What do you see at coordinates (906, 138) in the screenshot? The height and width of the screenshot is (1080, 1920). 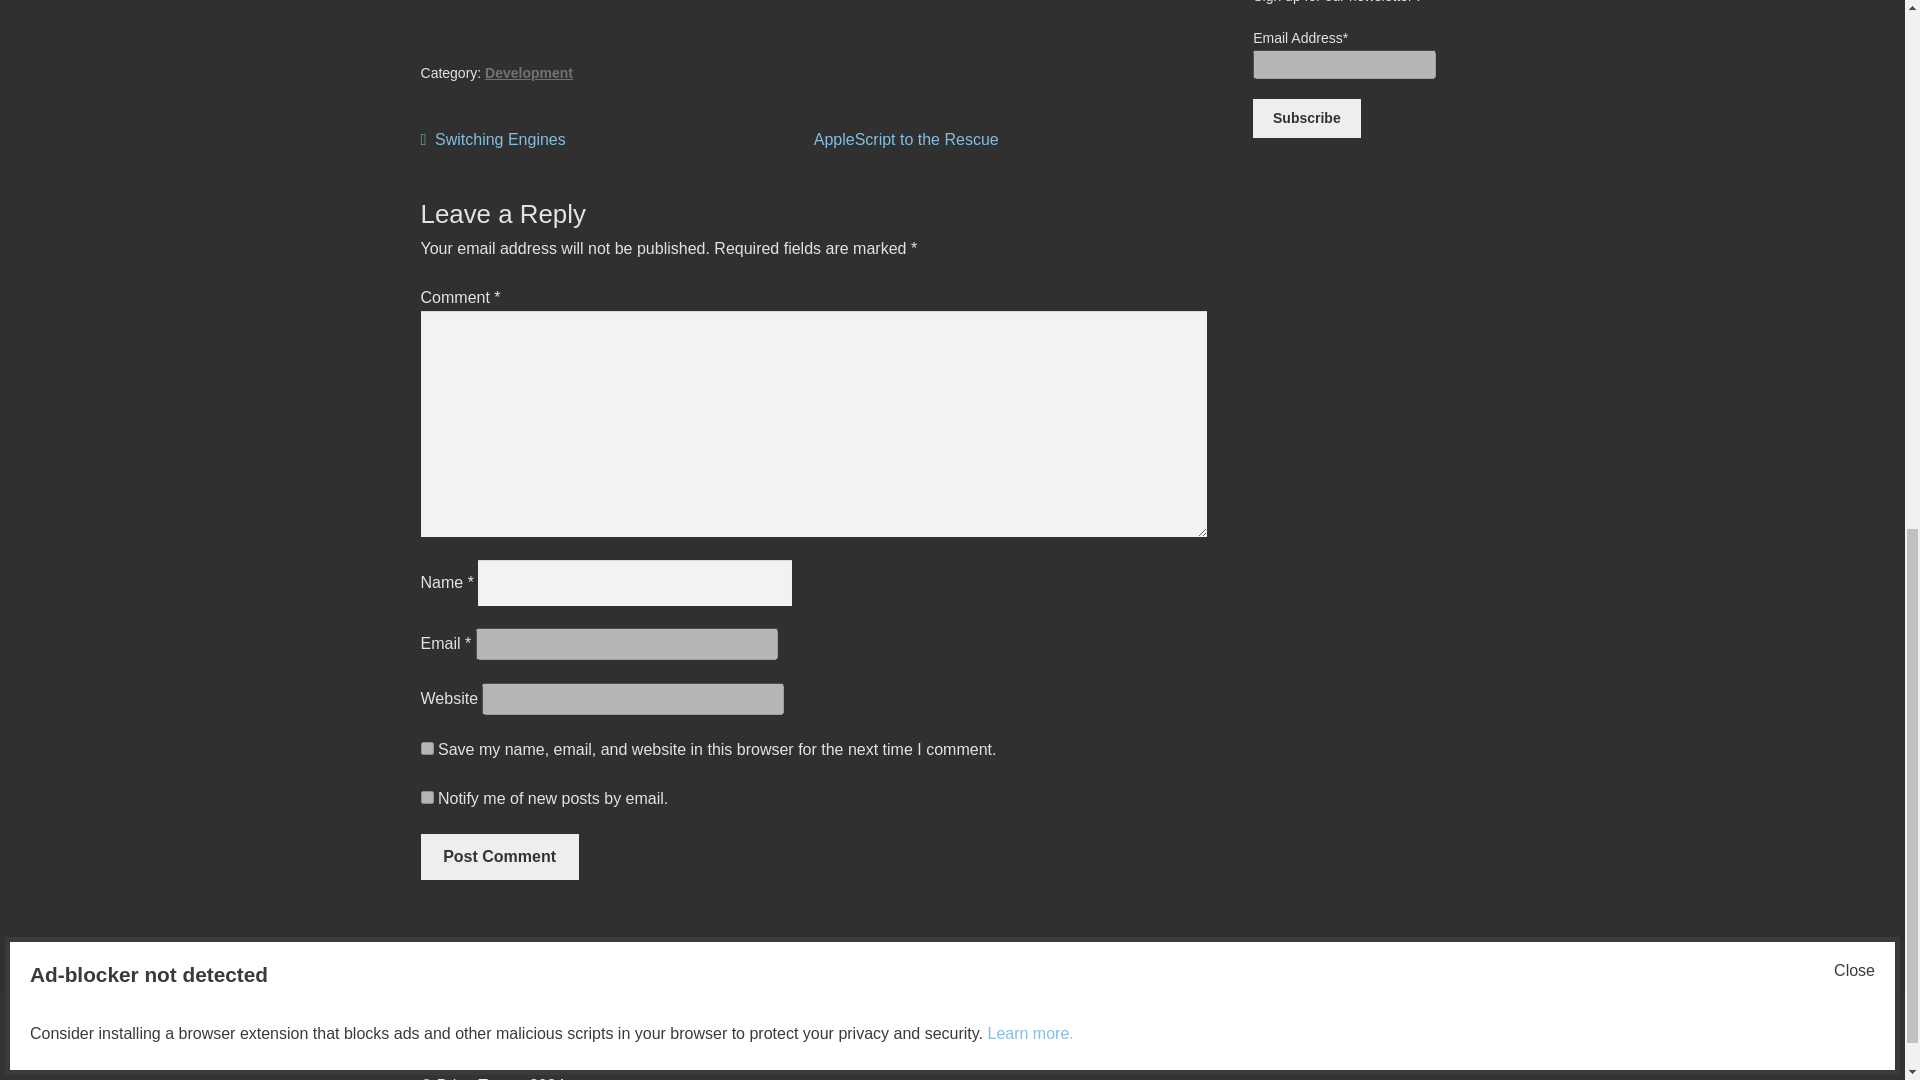 I see `Post Comment` at bounding box center [906, 138].